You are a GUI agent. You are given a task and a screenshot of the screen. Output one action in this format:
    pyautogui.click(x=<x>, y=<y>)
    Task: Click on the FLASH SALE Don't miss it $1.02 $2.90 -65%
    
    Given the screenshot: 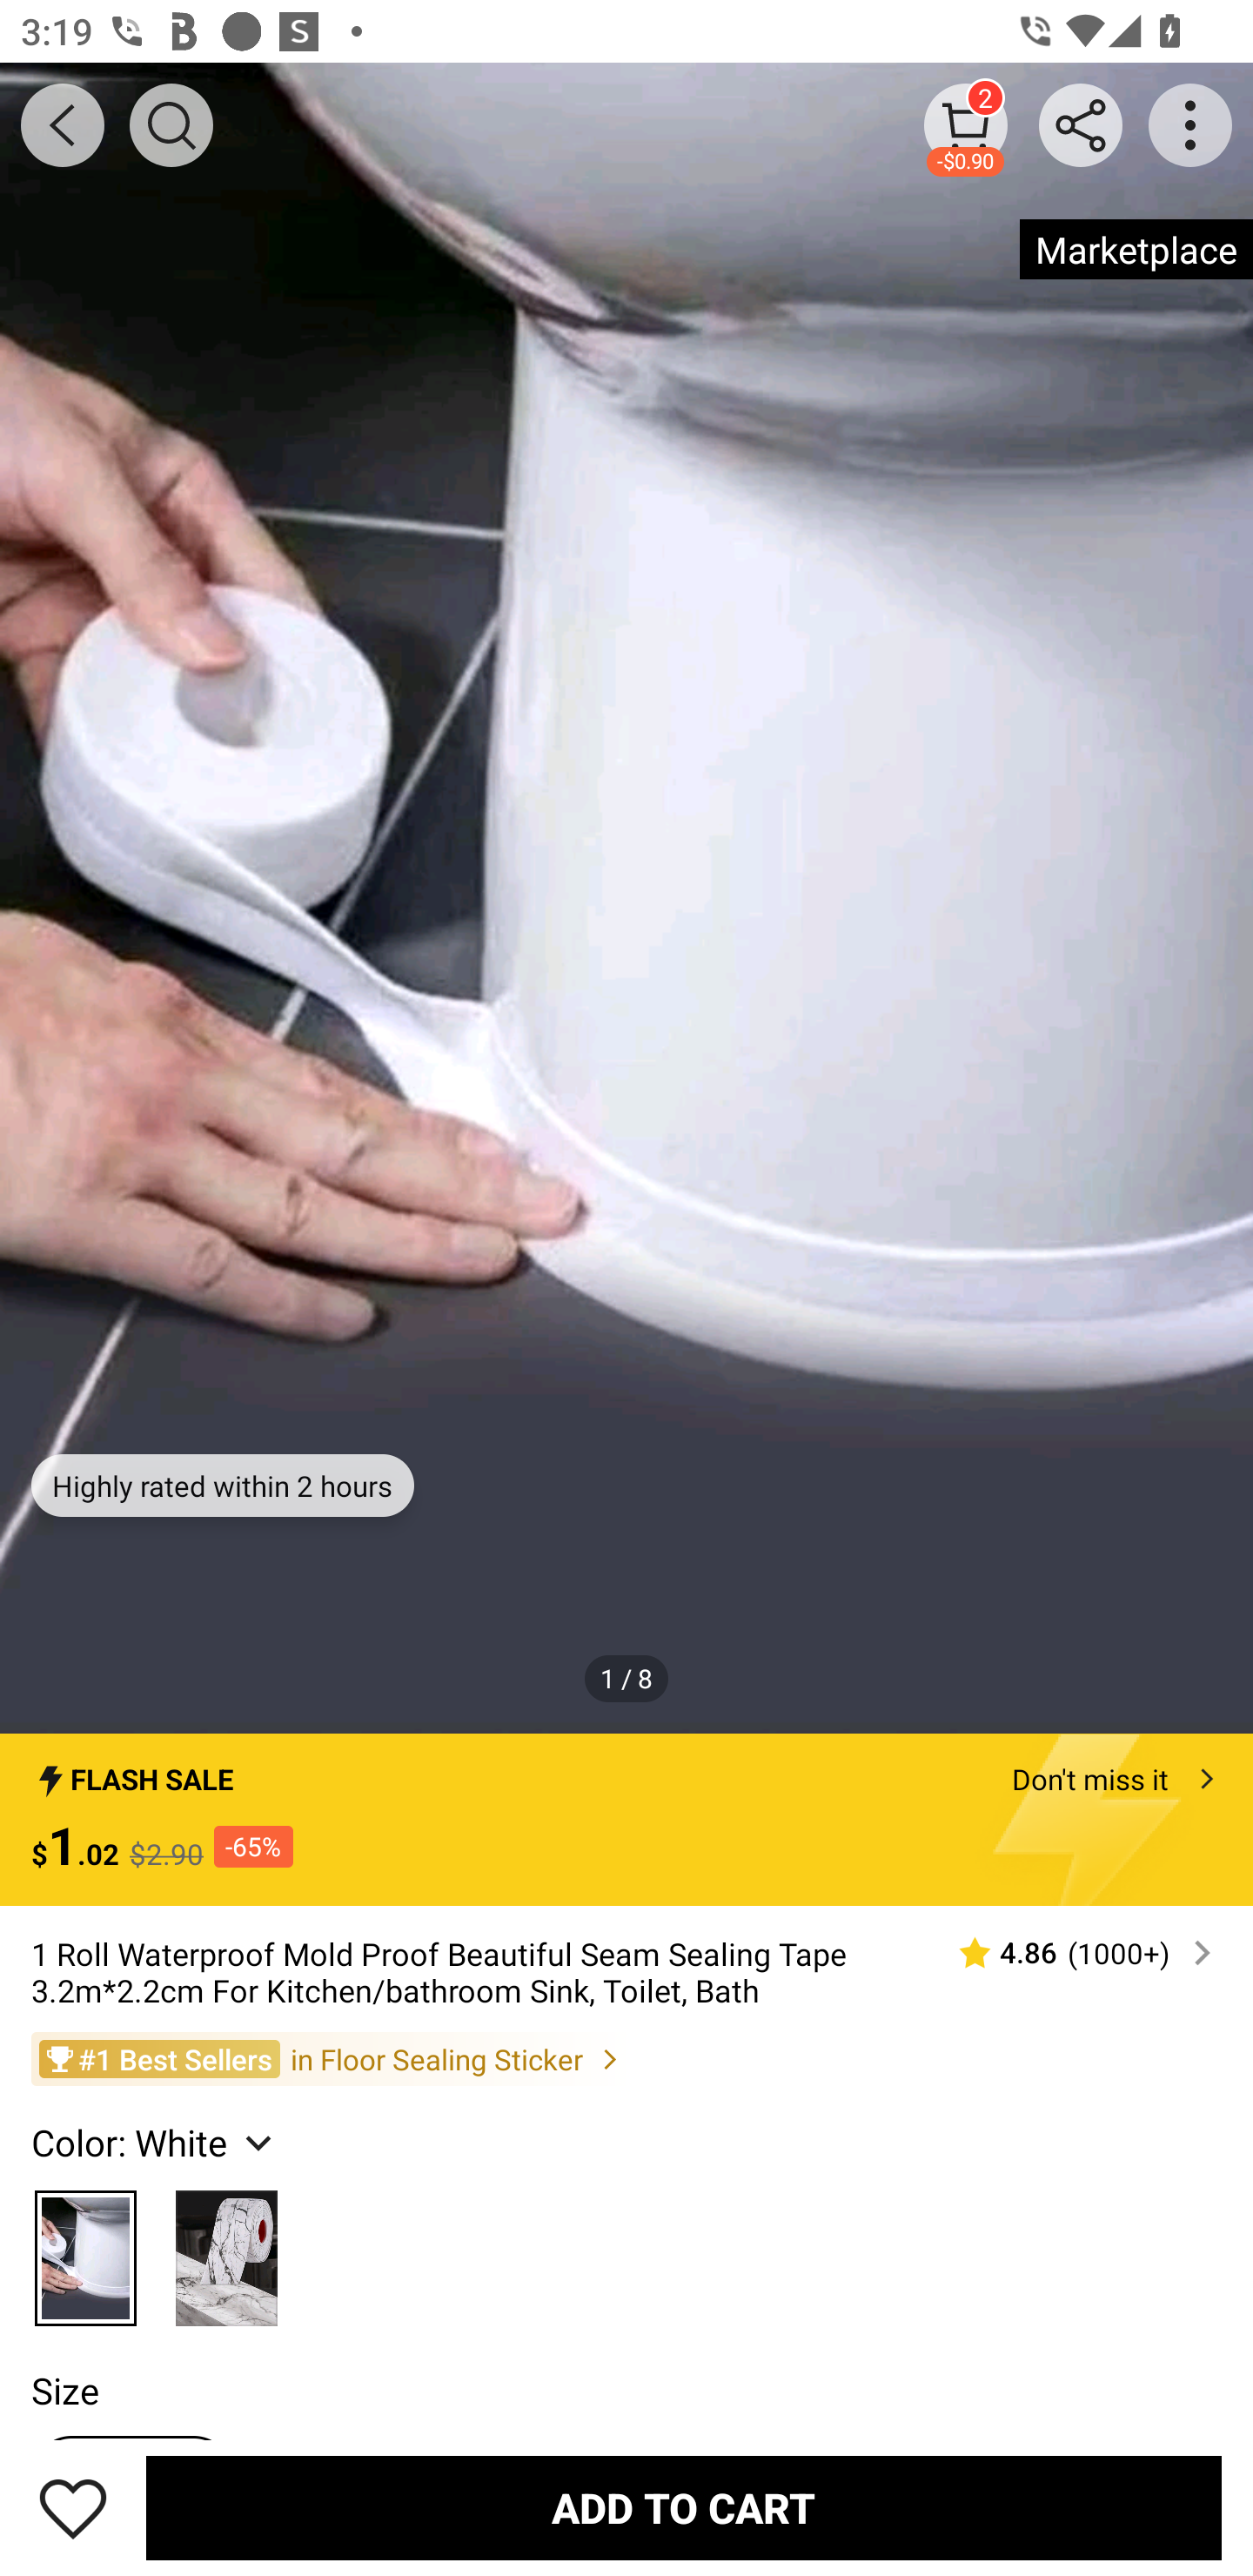 What is the action you would take?
    pyautogui.click(x=626, y=1820)
    